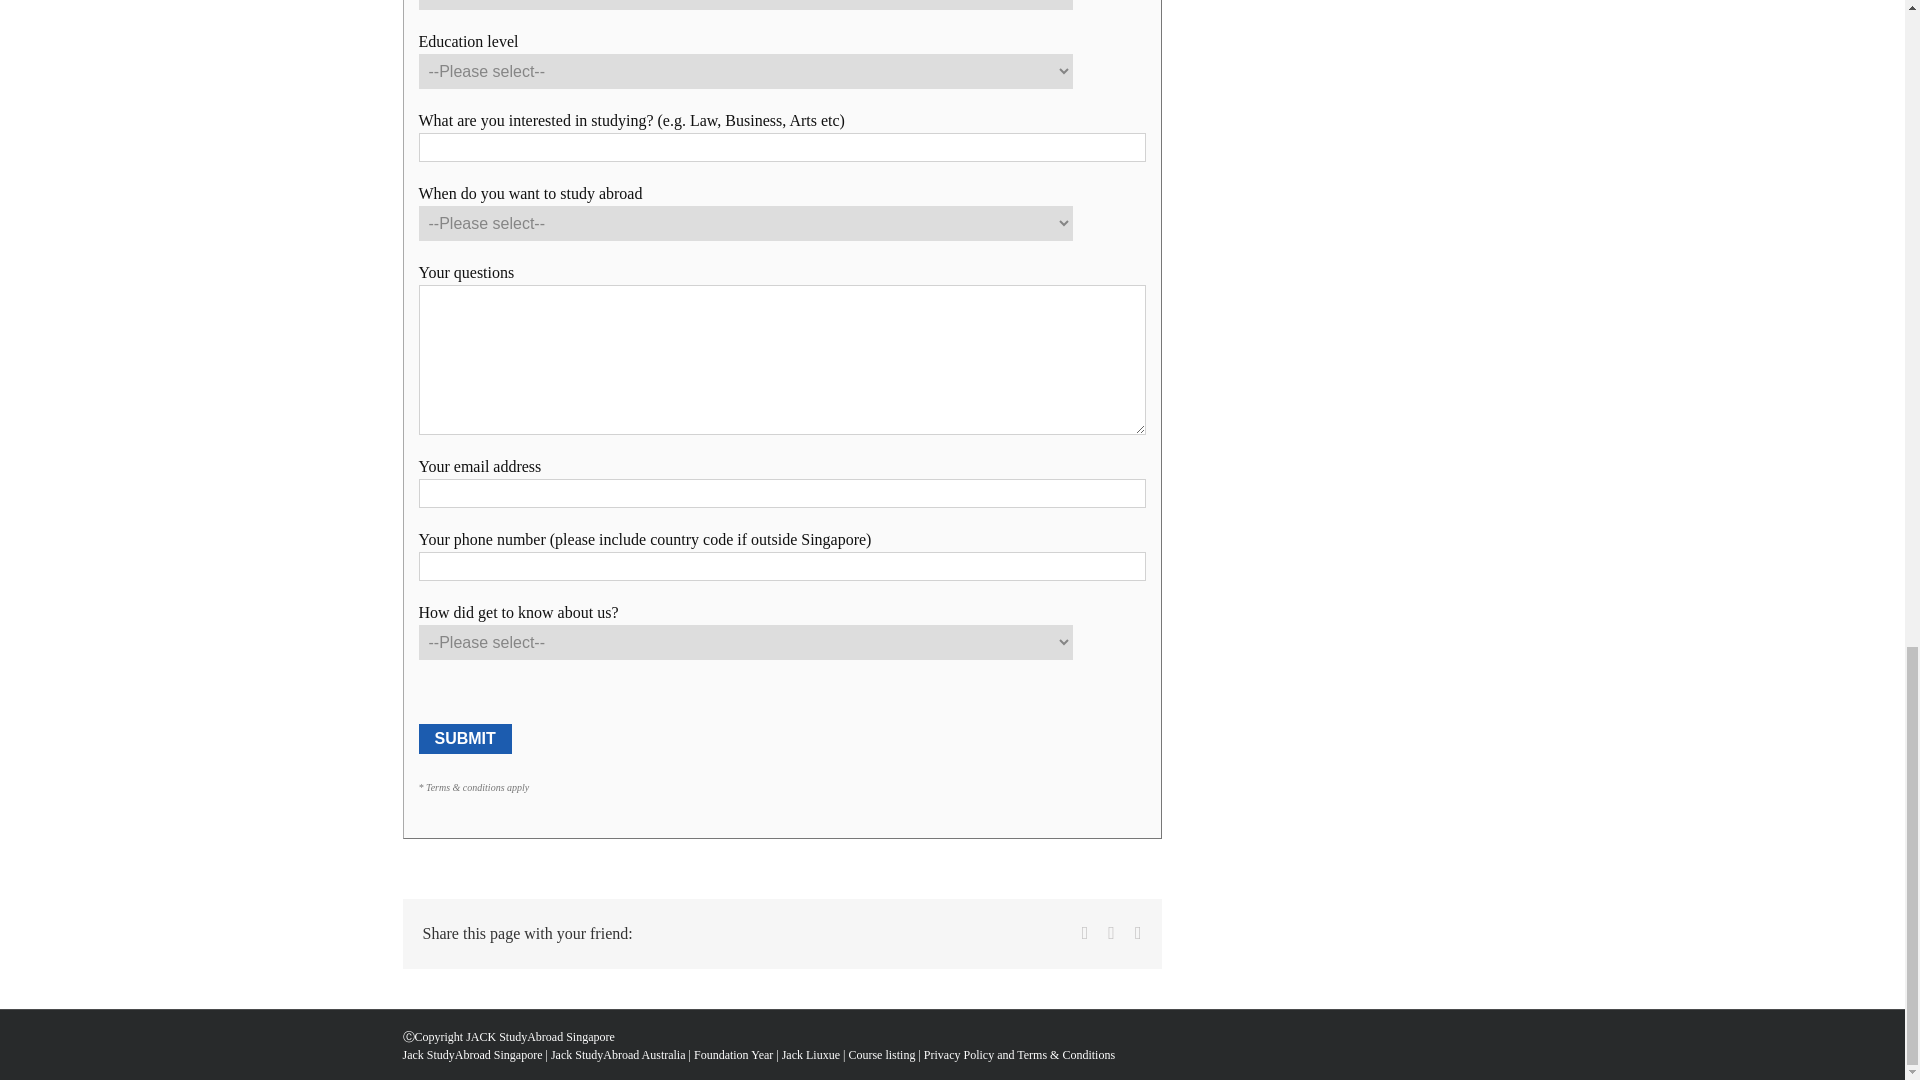 Image resolution: width=1920 pixels, height=1080 pixels. I want to click on What are You Interested in Studying?, so click(781, 147).